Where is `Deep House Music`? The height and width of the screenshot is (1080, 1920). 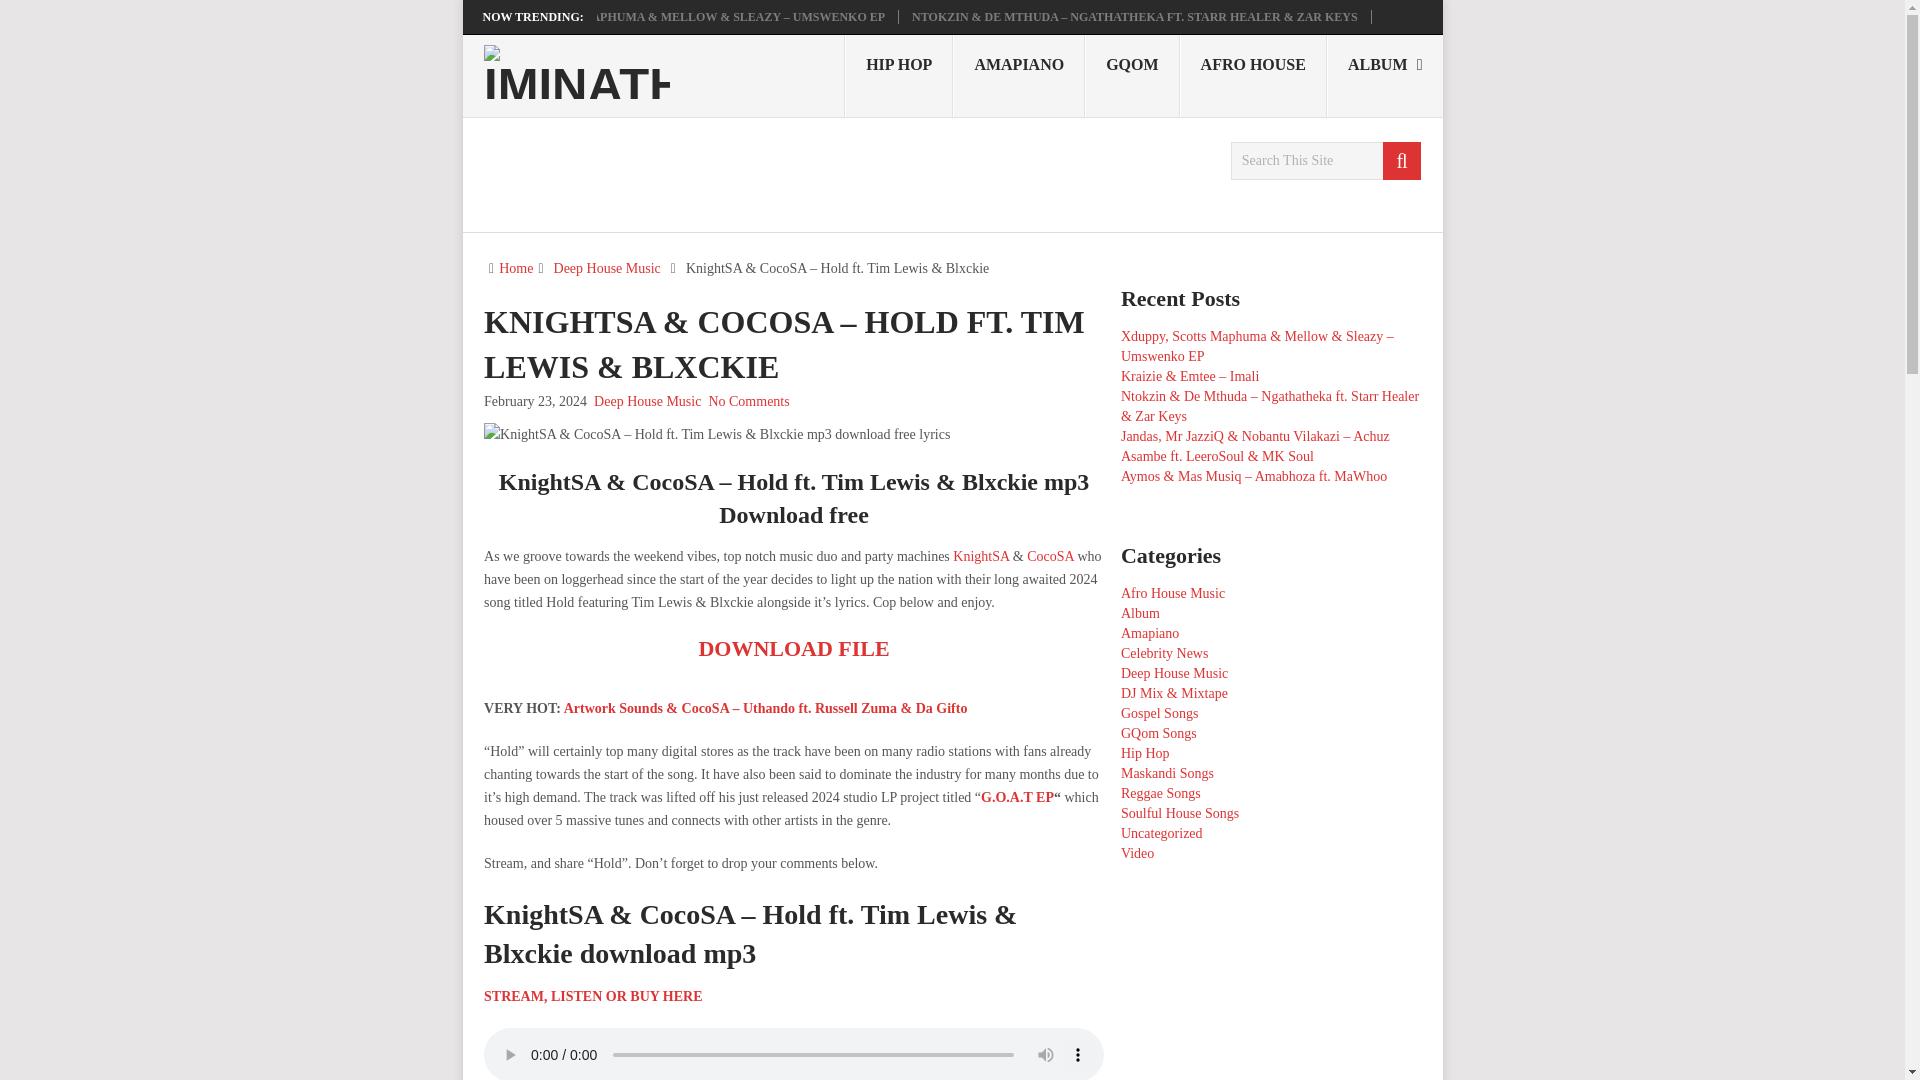 Deep House Music is located at coordinates (607, 268).